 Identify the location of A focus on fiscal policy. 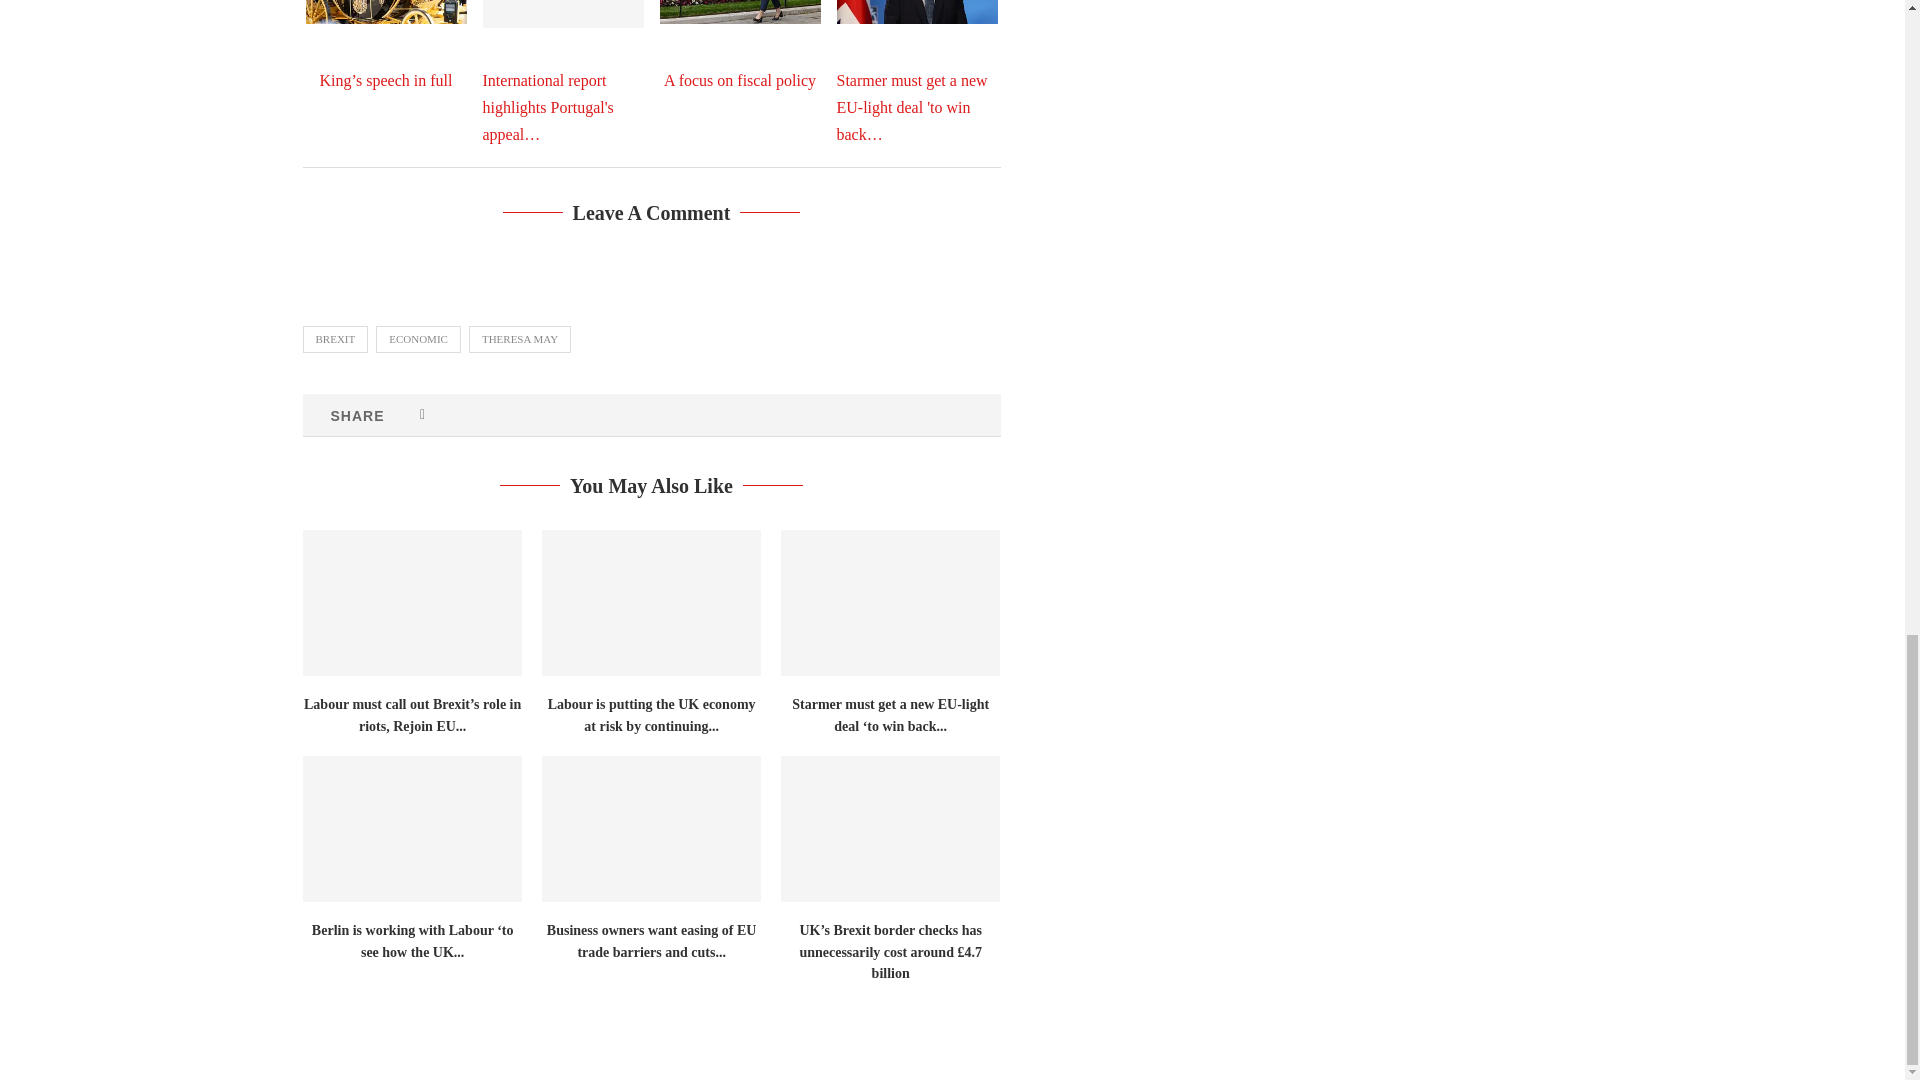
(740, 12).